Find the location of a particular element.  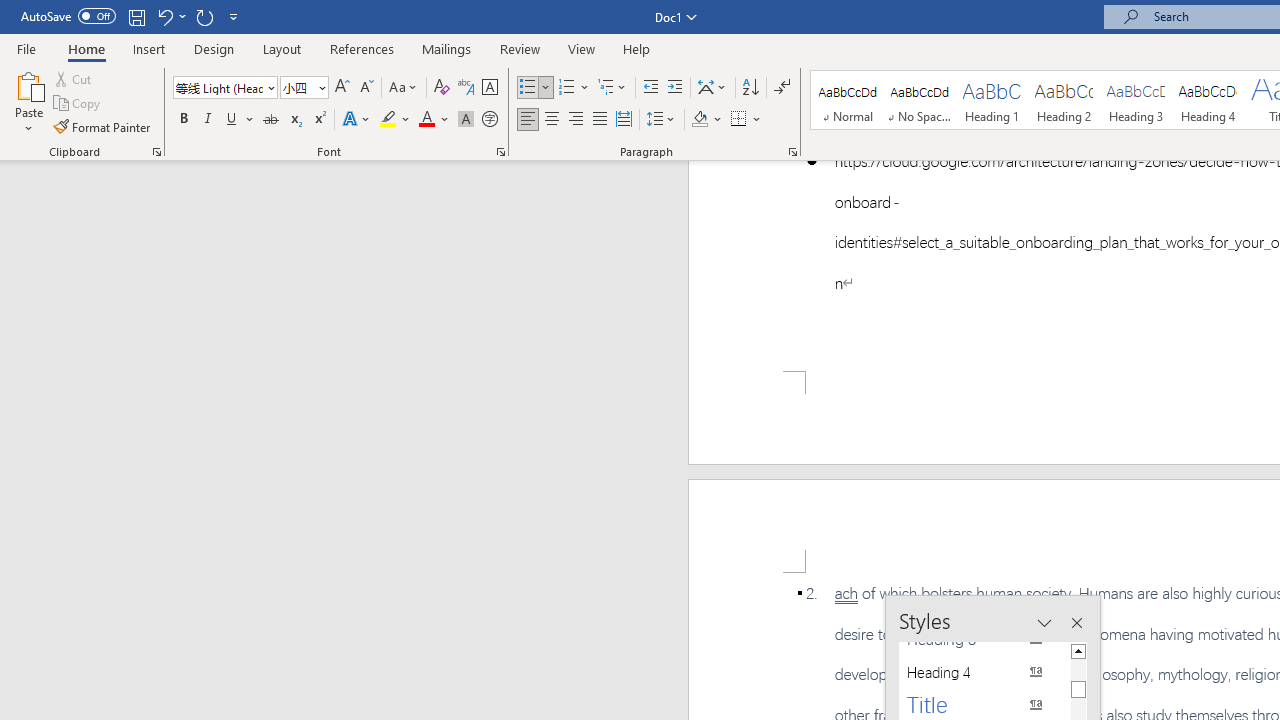

Undo Bullet Default is located at coordinates (170, 16).